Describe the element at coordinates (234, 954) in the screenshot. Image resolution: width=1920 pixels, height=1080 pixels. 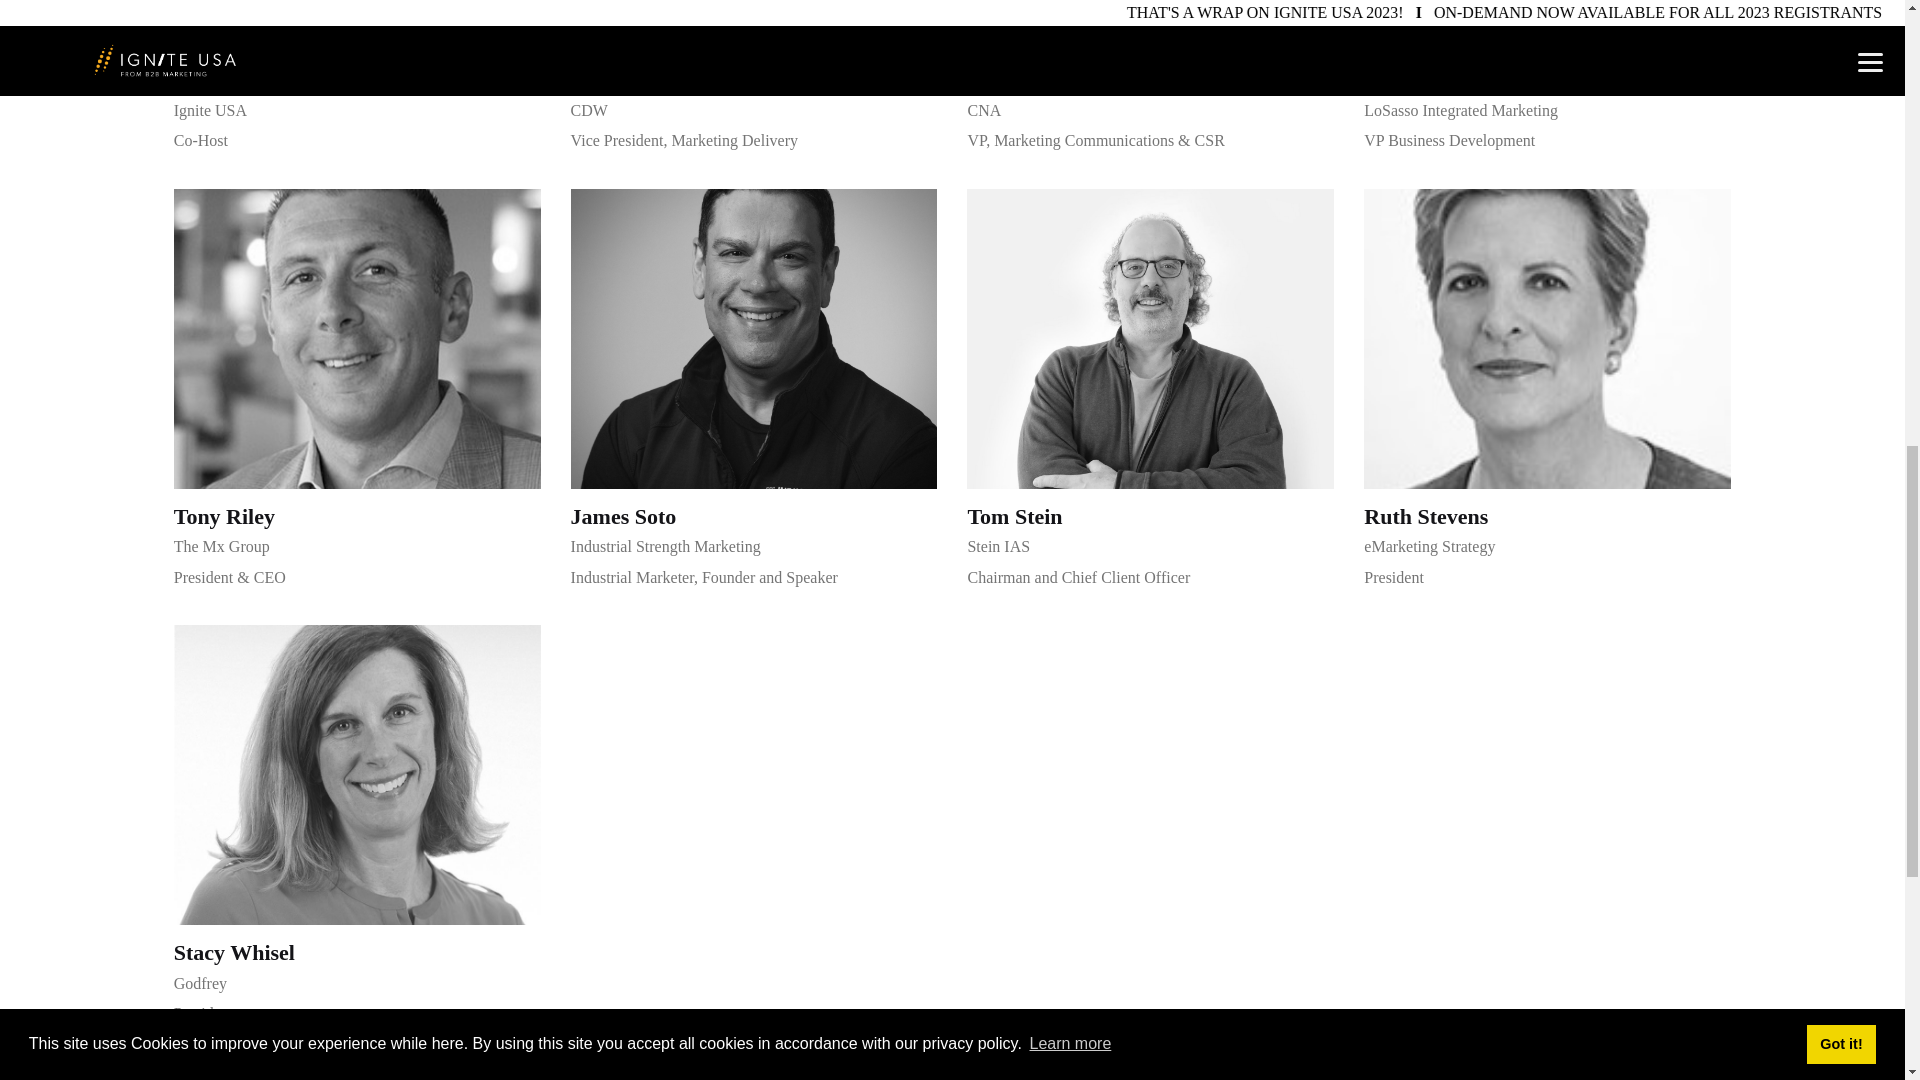
I see `Stacy Whisel` at that location.